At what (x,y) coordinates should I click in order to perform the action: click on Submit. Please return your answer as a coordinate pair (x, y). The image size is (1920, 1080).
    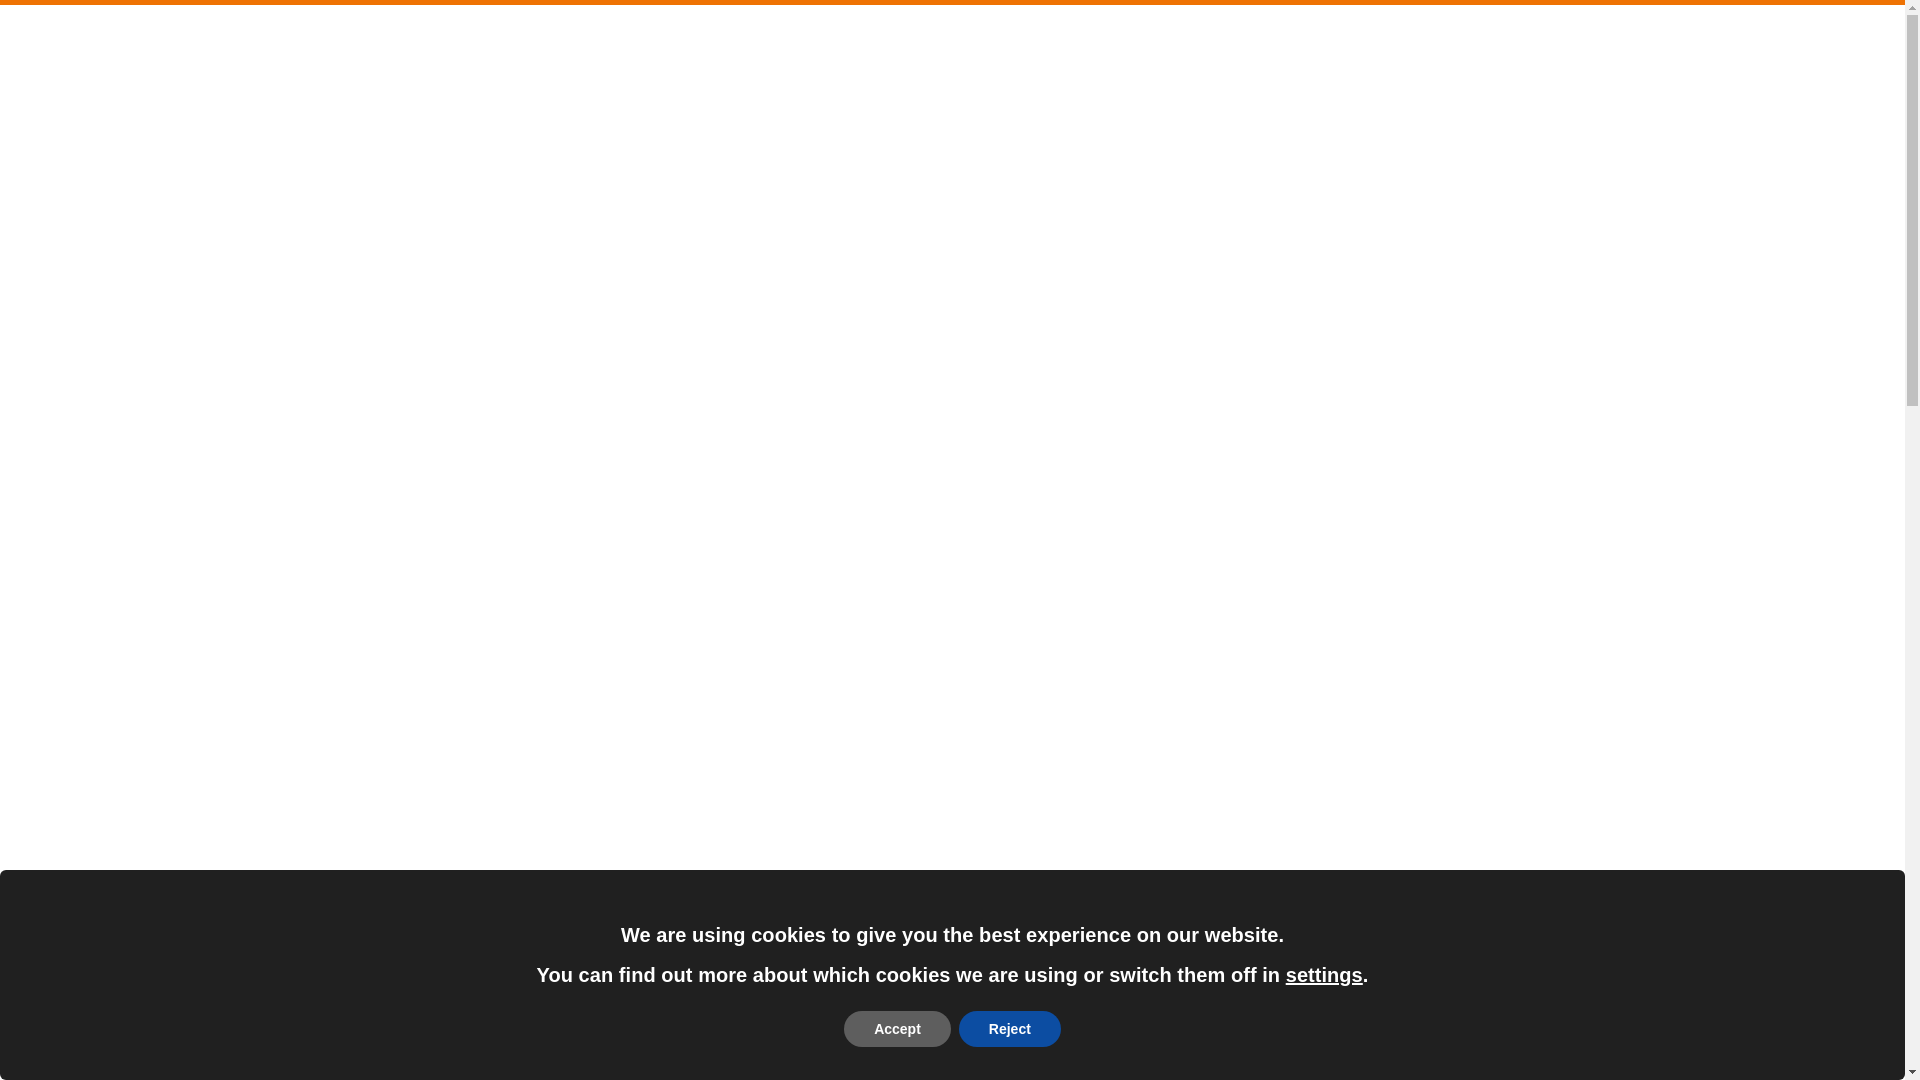
    Looking at the image, I should click on (410, 32).